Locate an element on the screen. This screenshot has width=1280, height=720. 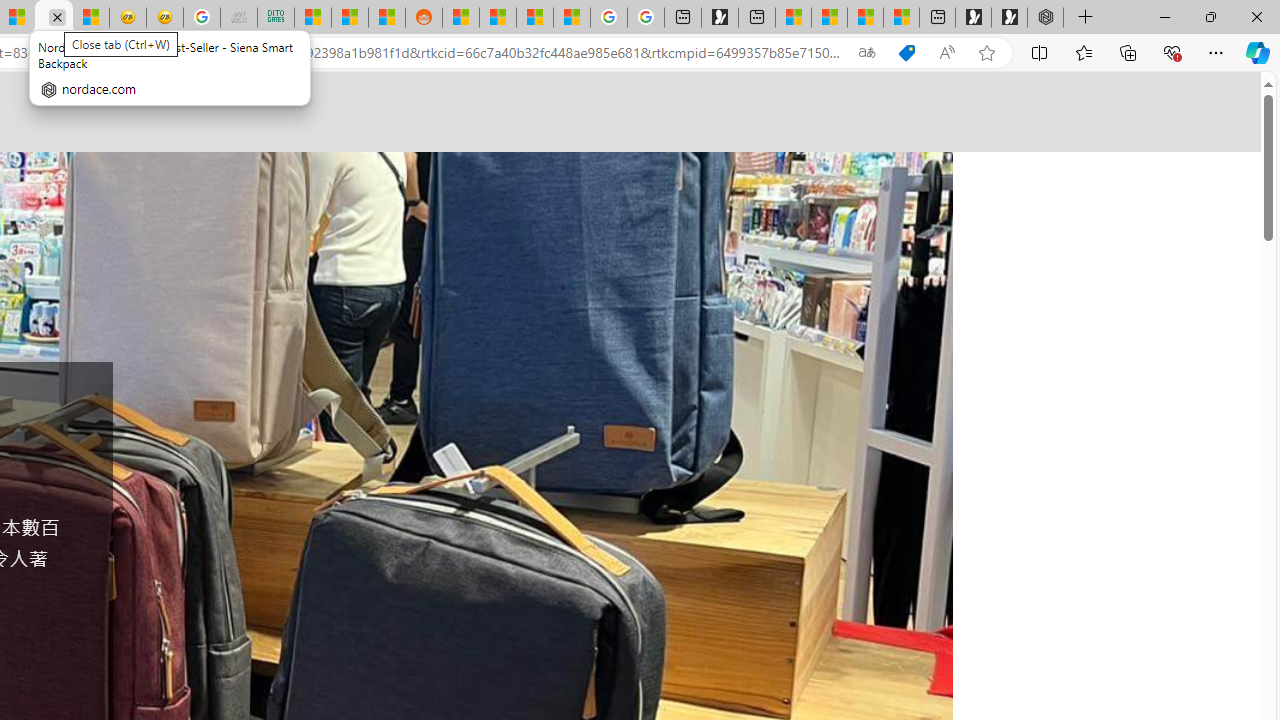
Close tab is located at coordinates (57, 16).